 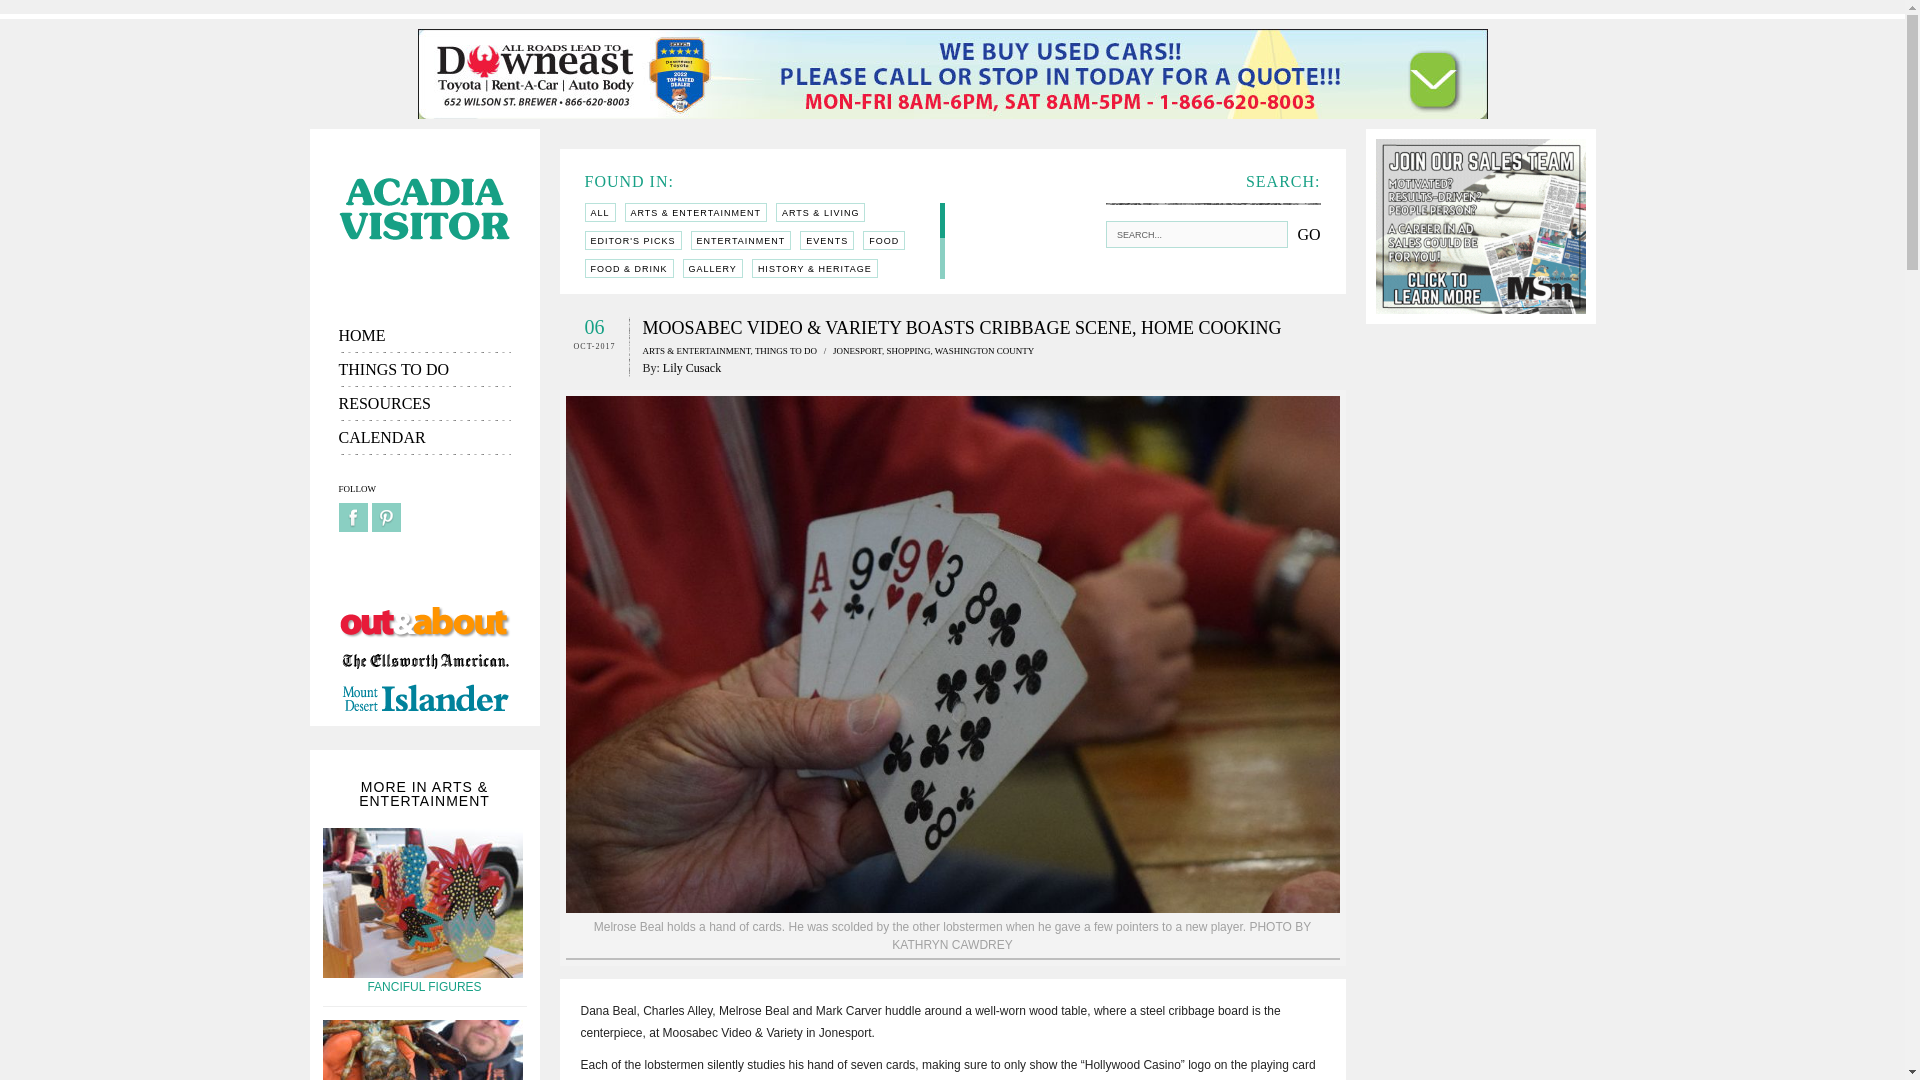 I want to click on ALL, so click(x=598, y=212).